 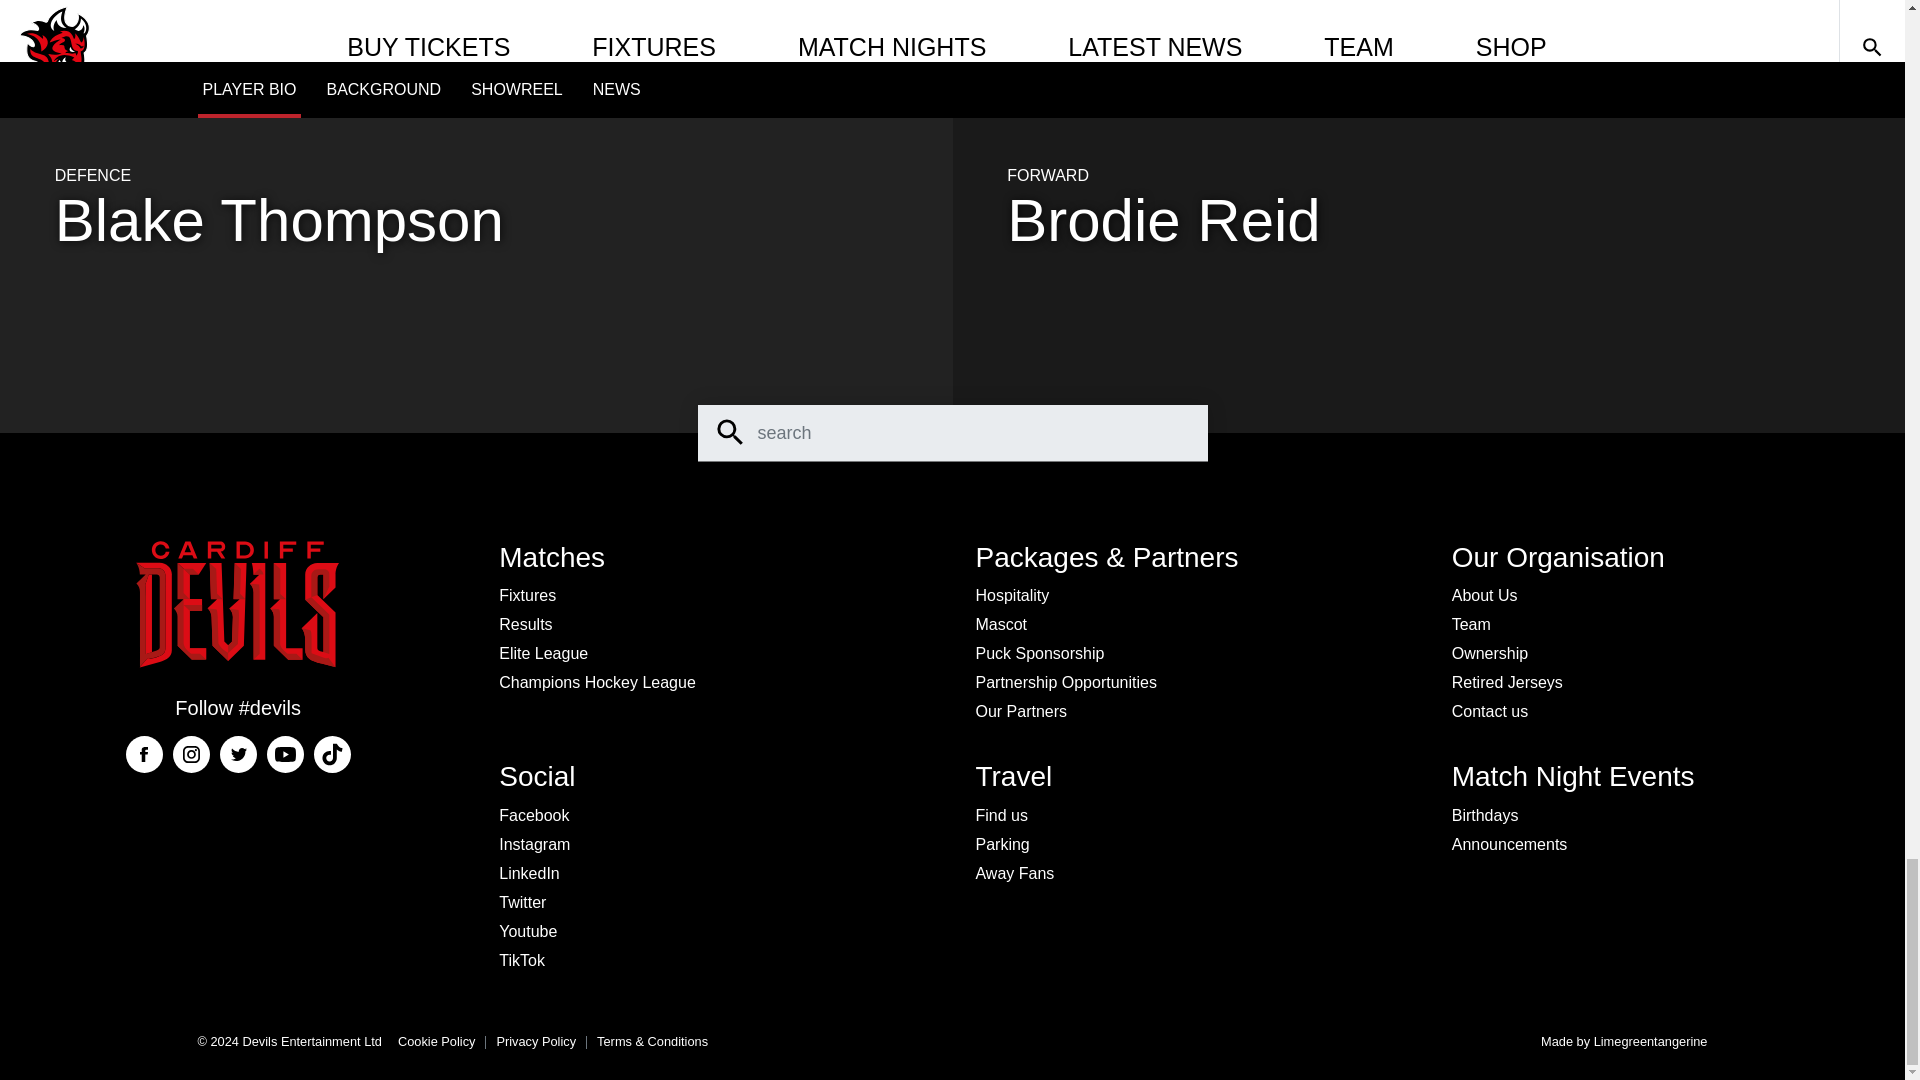 I want to click on Privacy Policy, so click(x=536, y=1041).